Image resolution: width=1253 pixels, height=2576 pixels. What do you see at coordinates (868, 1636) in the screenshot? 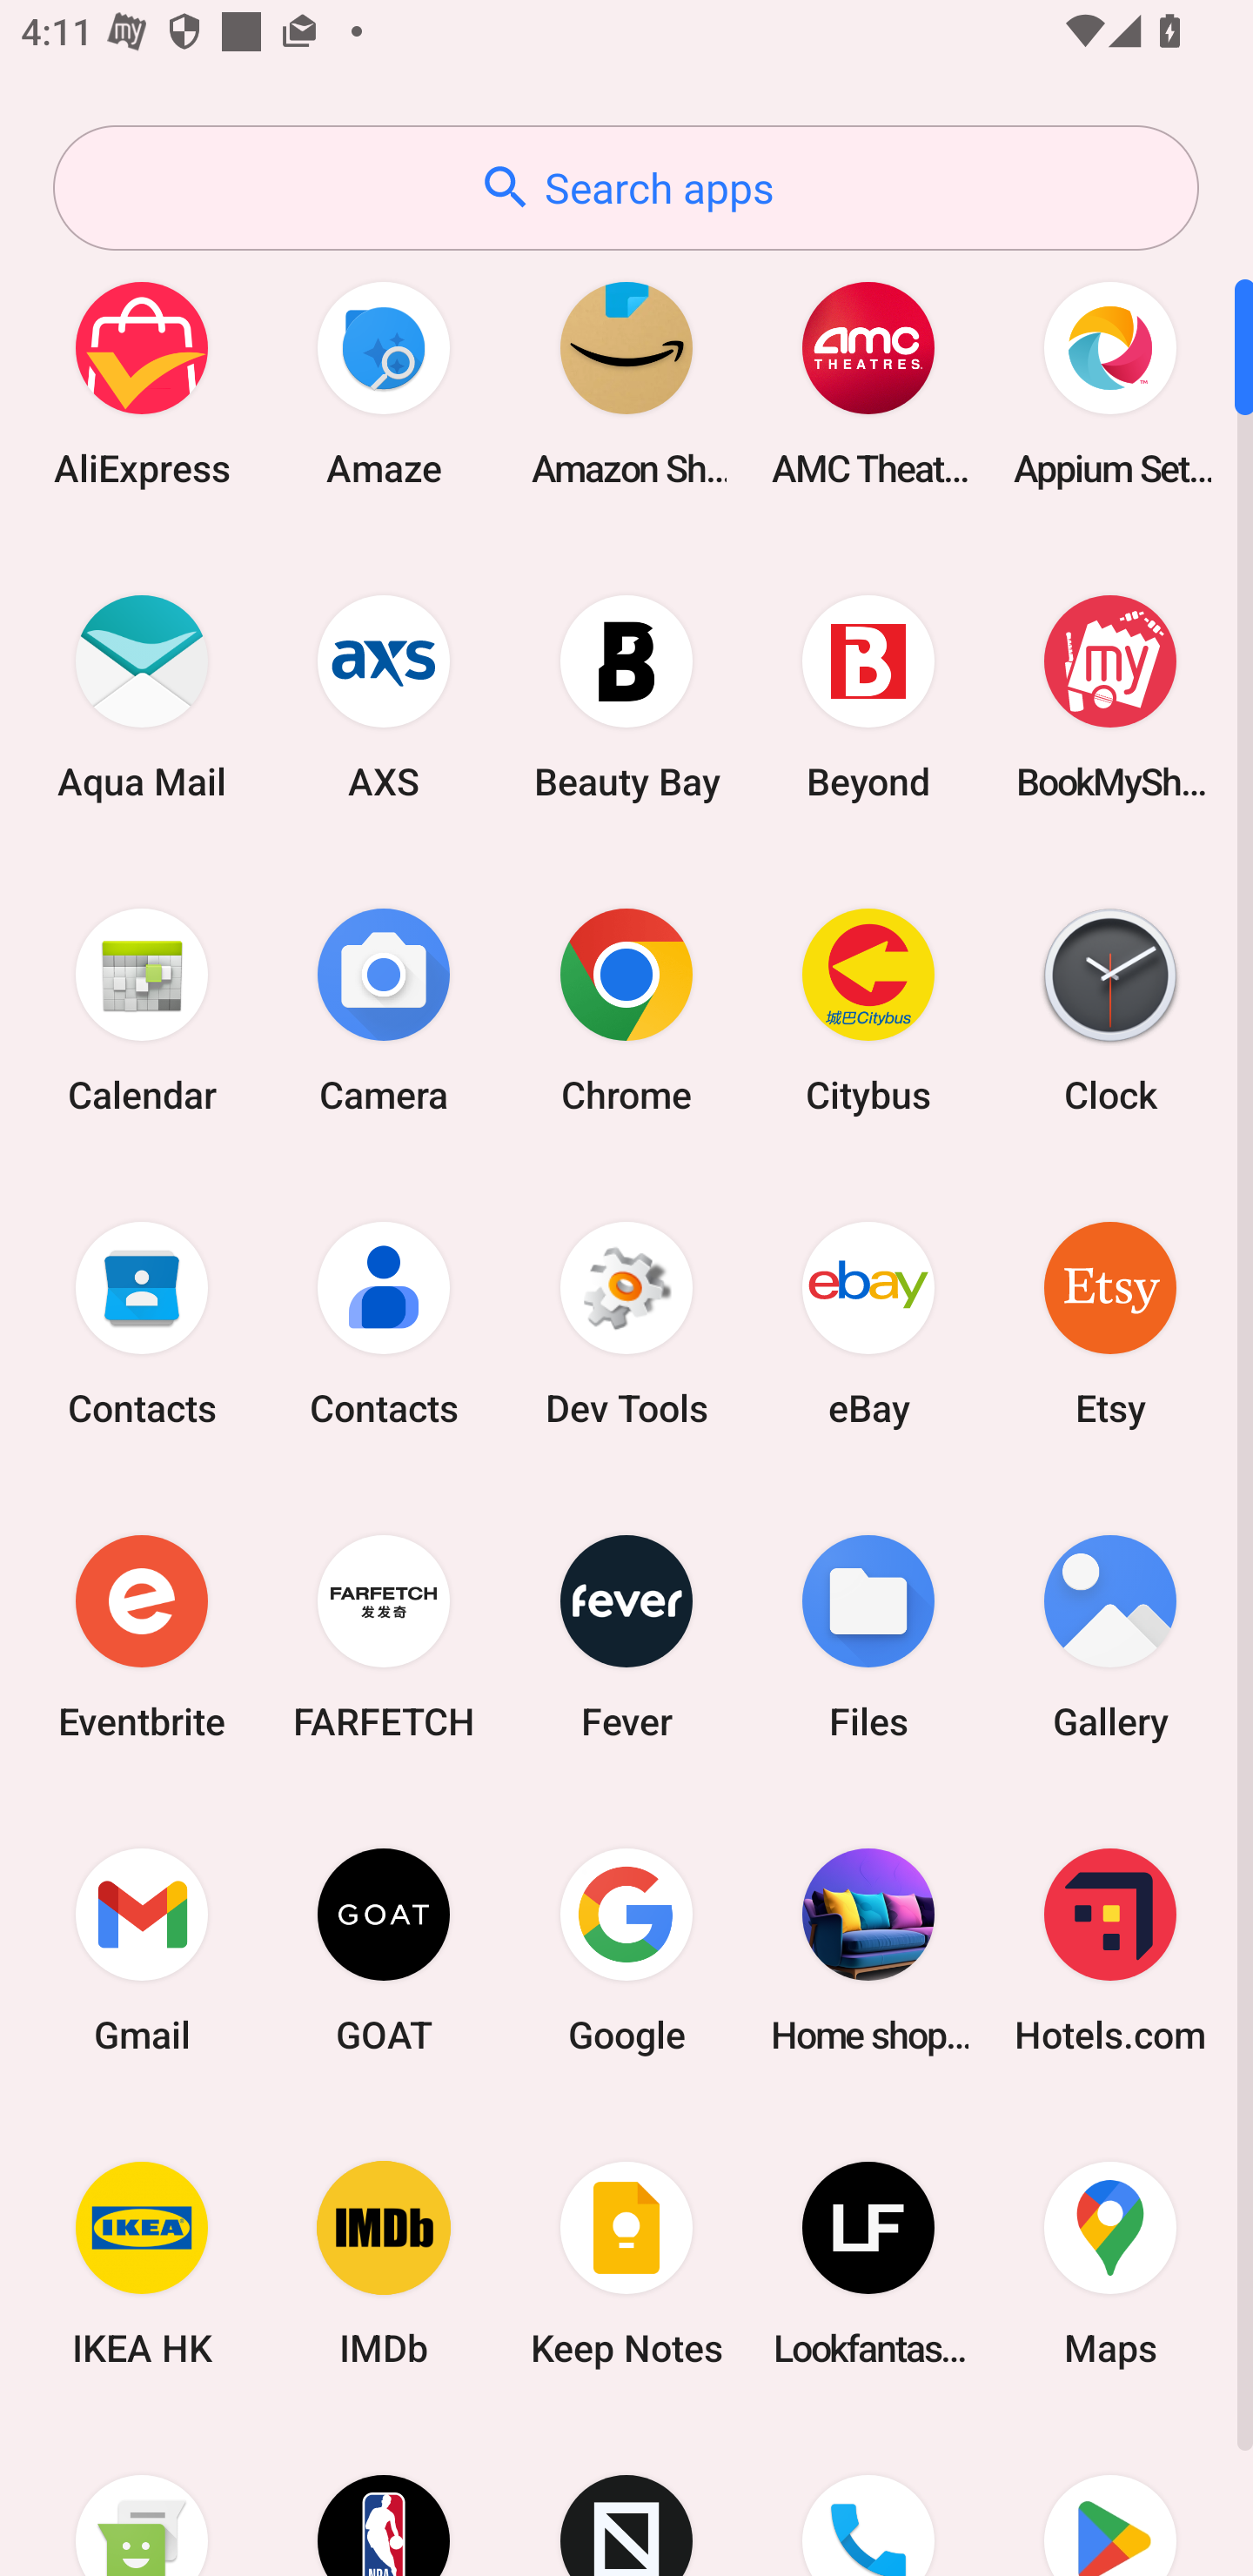
I see `Files` at bounding box center [868, 1636].